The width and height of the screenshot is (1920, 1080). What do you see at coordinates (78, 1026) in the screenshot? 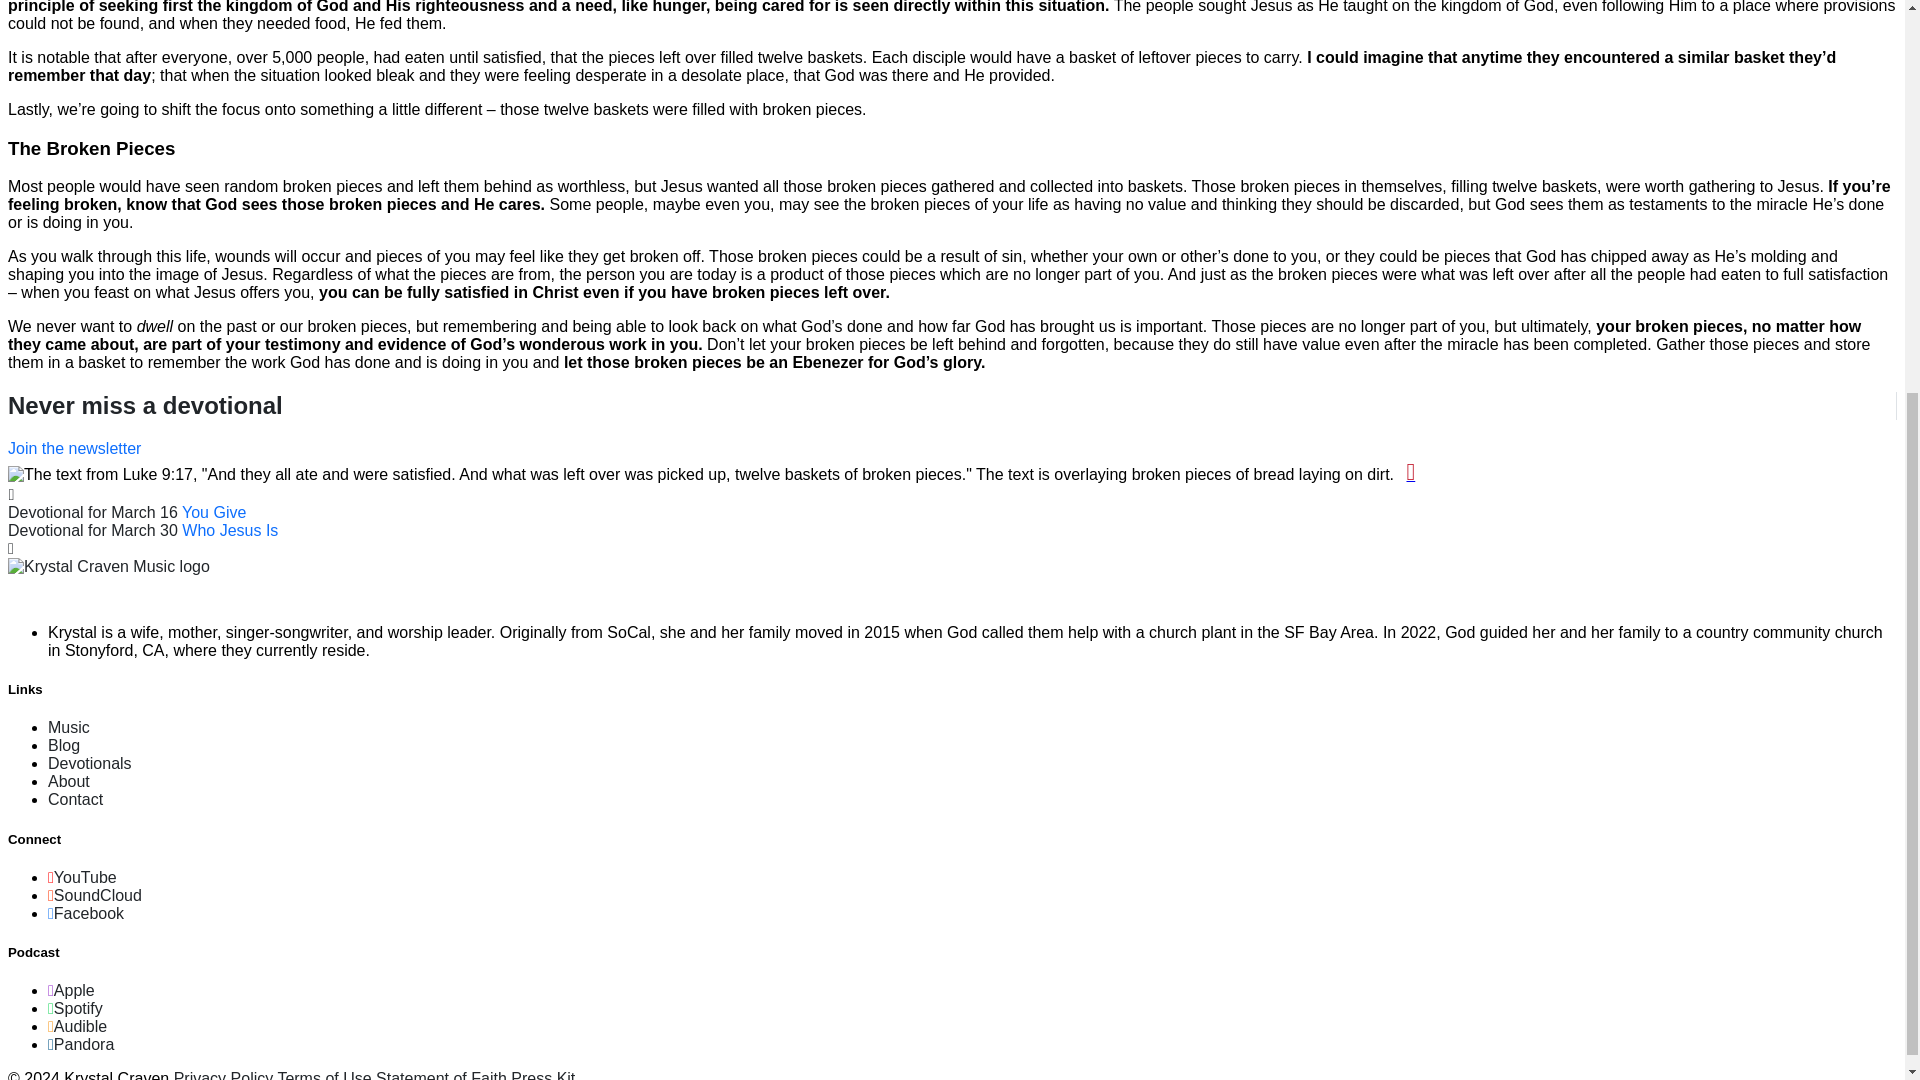
I see `Audible` at bounding box center [78, 1026].